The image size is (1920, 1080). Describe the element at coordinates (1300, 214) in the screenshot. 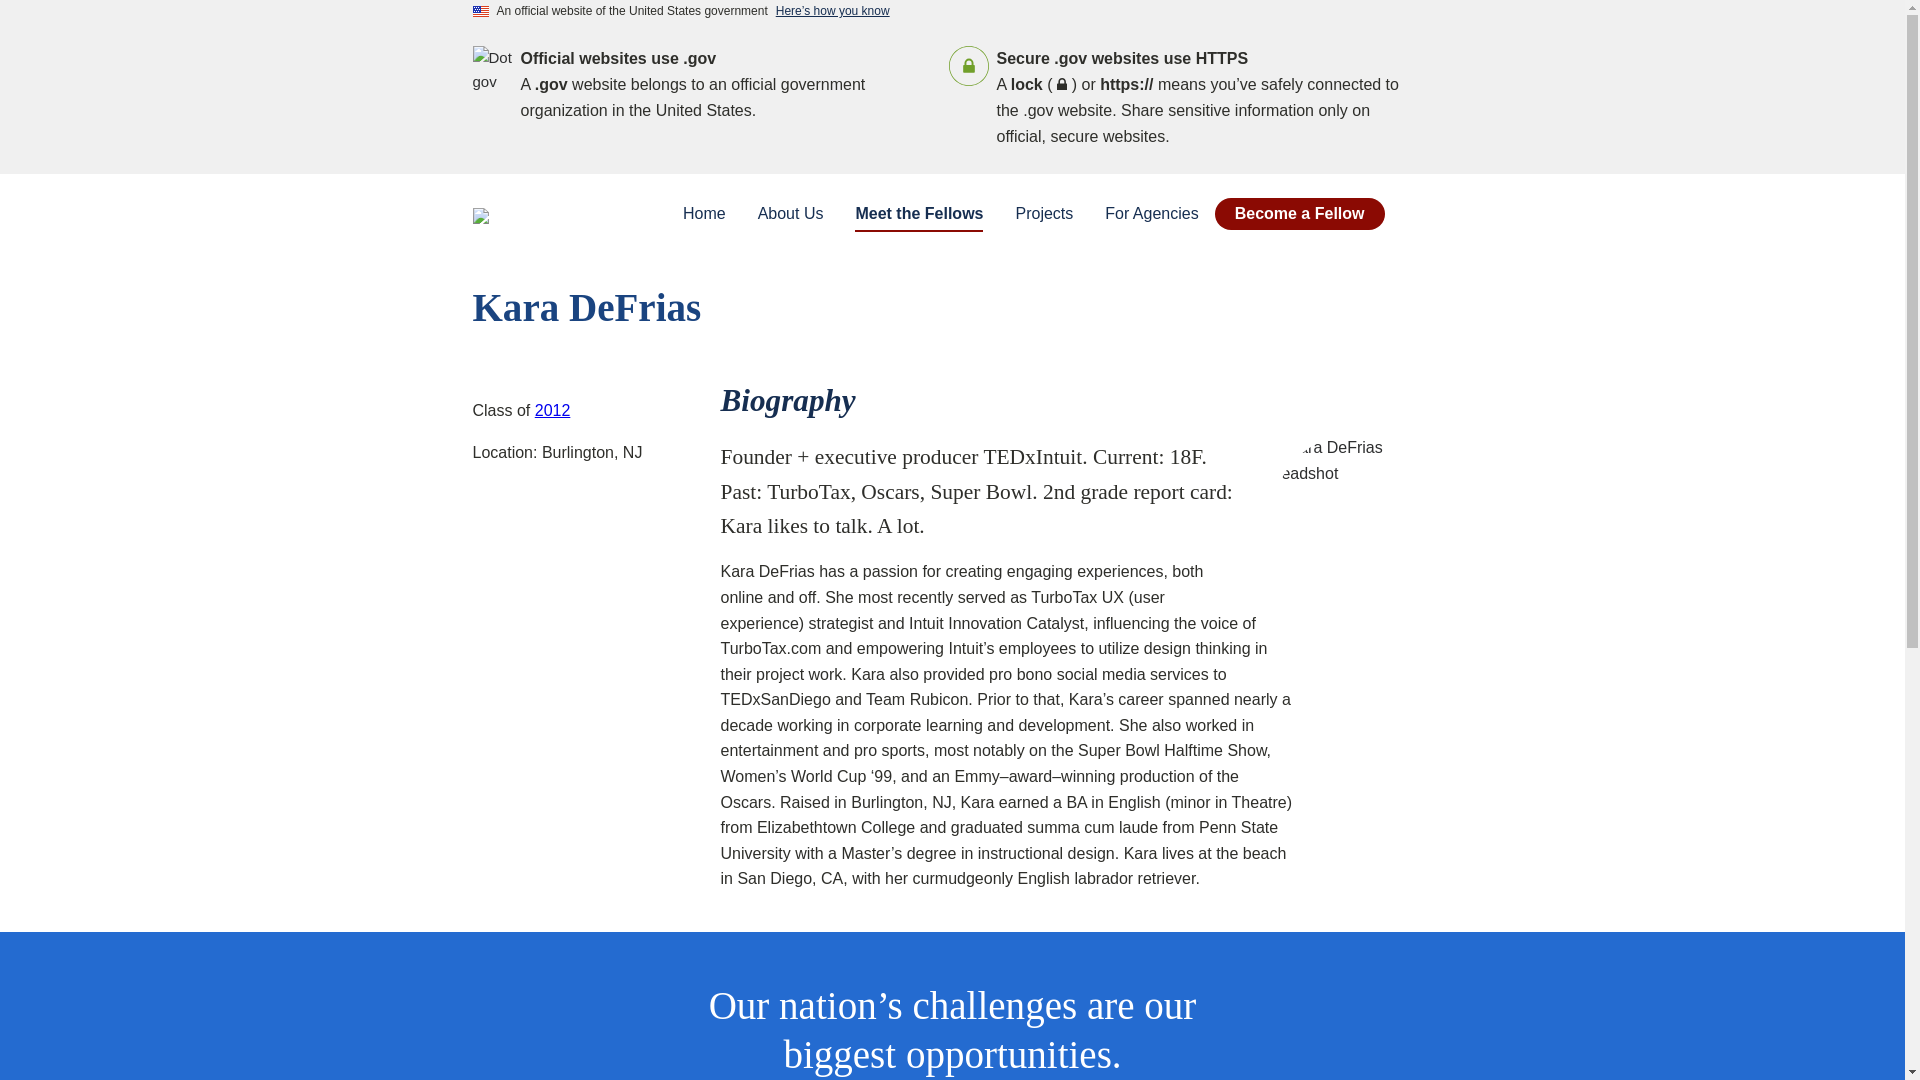

I see `Become a Fellow` at that location.